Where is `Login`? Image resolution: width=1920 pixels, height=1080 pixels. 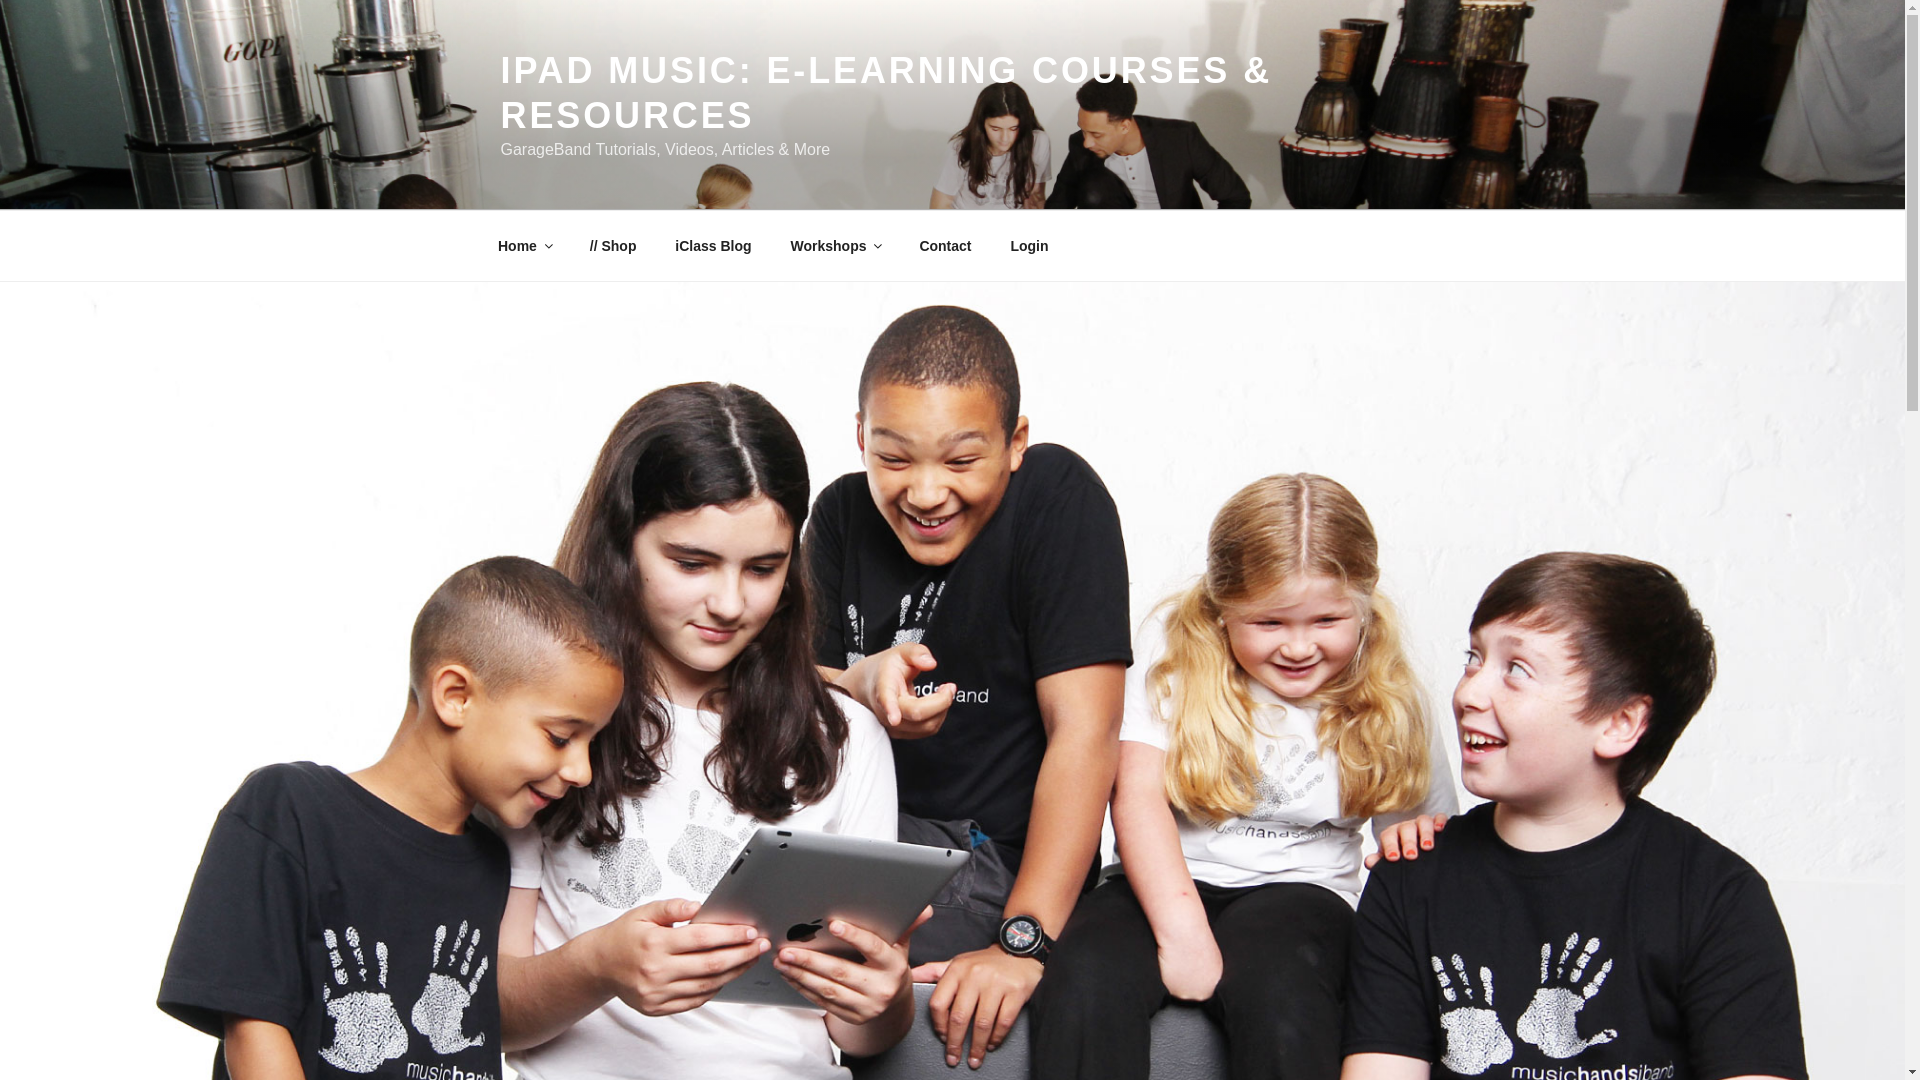
Login is located at coordinates (1028, 246).